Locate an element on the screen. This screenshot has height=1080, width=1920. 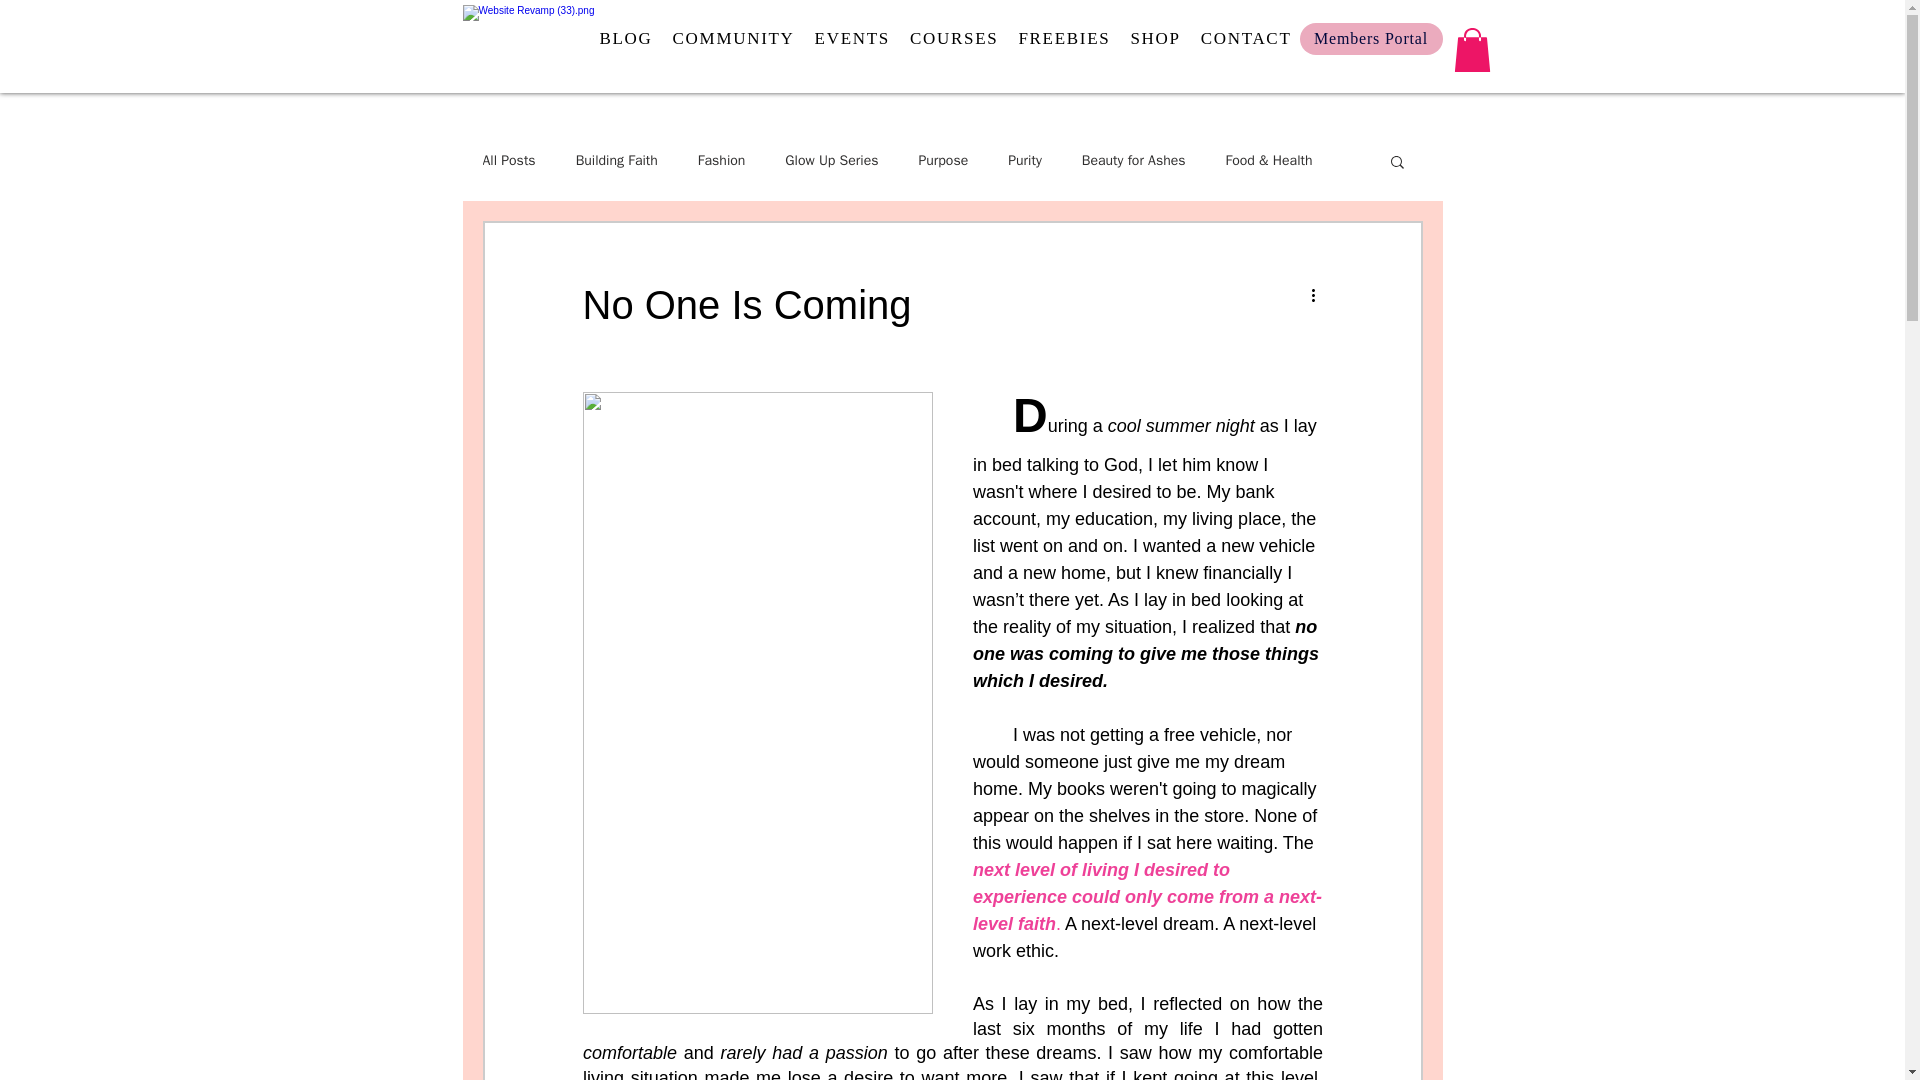
Glow Up Series is located at coordinates (831, 160).